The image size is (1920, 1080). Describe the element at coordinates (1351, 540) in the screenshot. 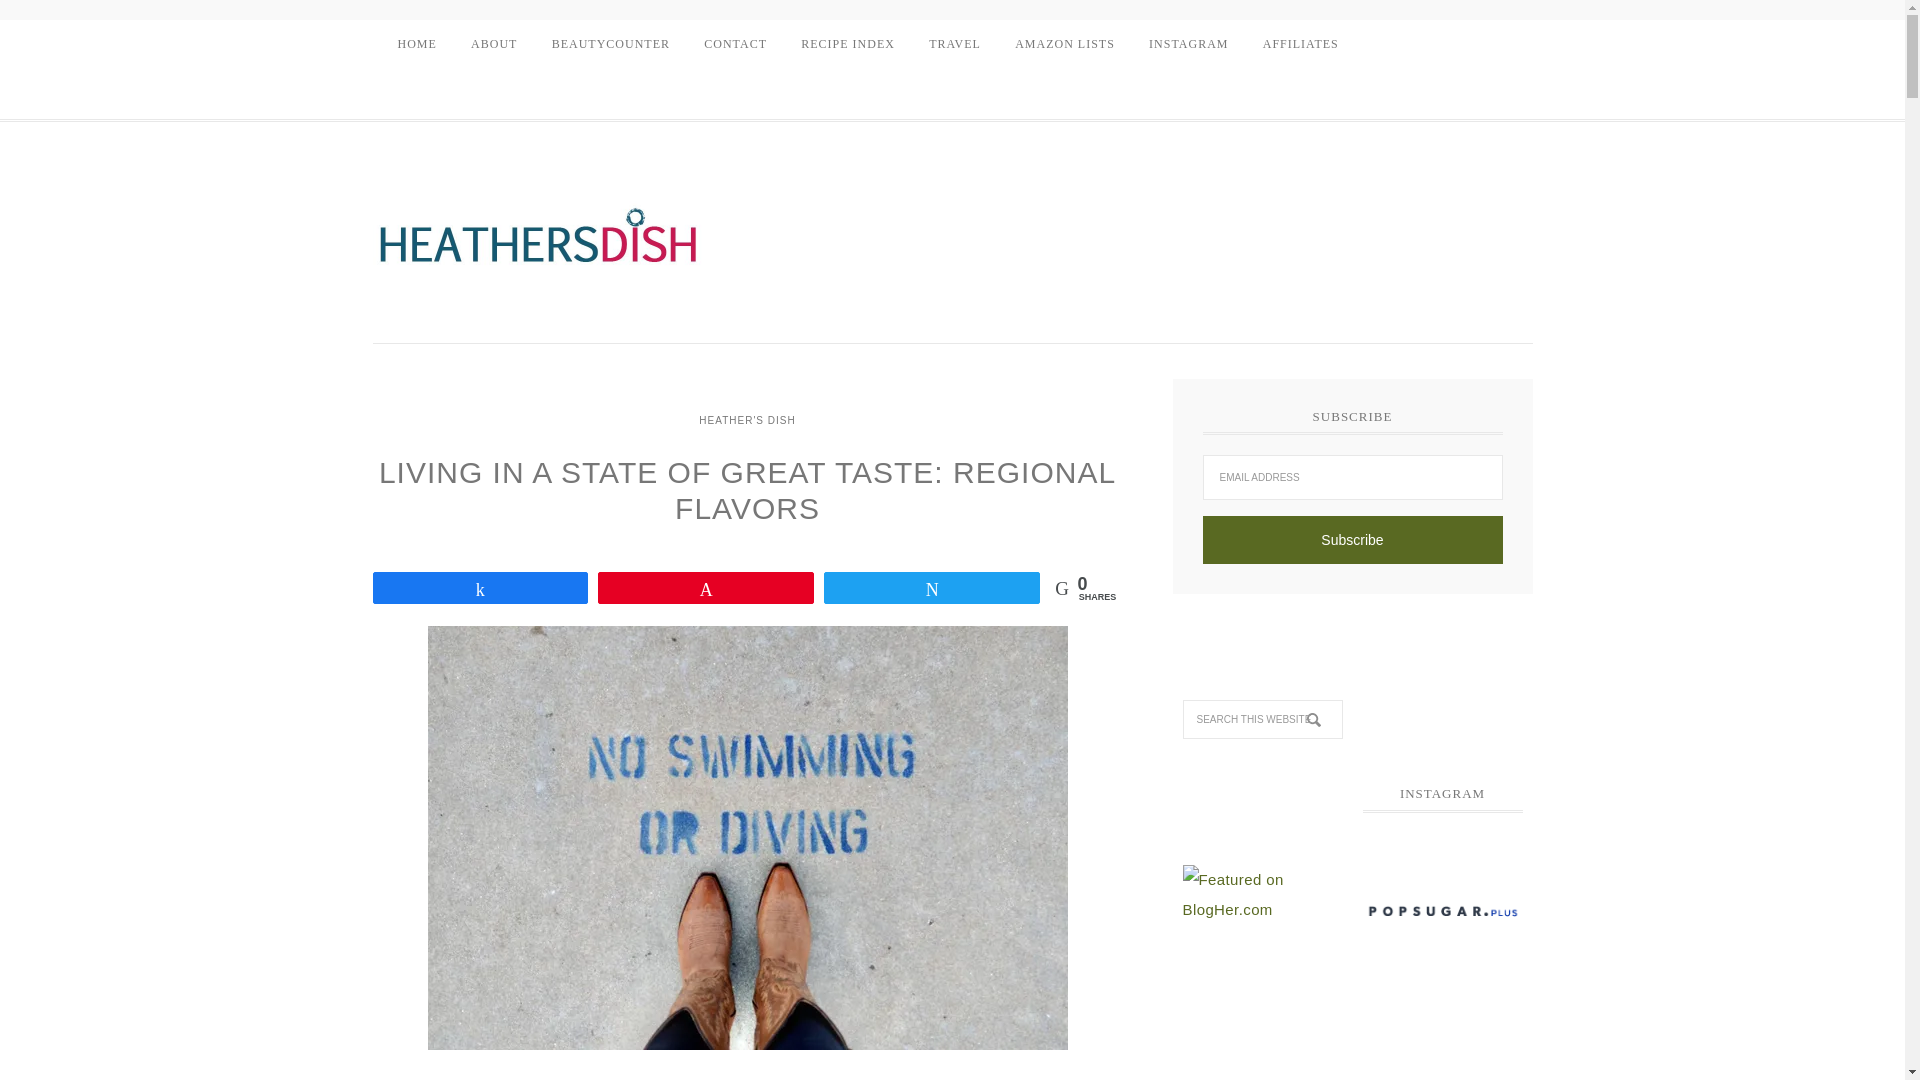

I see `Subscribe` at that location.